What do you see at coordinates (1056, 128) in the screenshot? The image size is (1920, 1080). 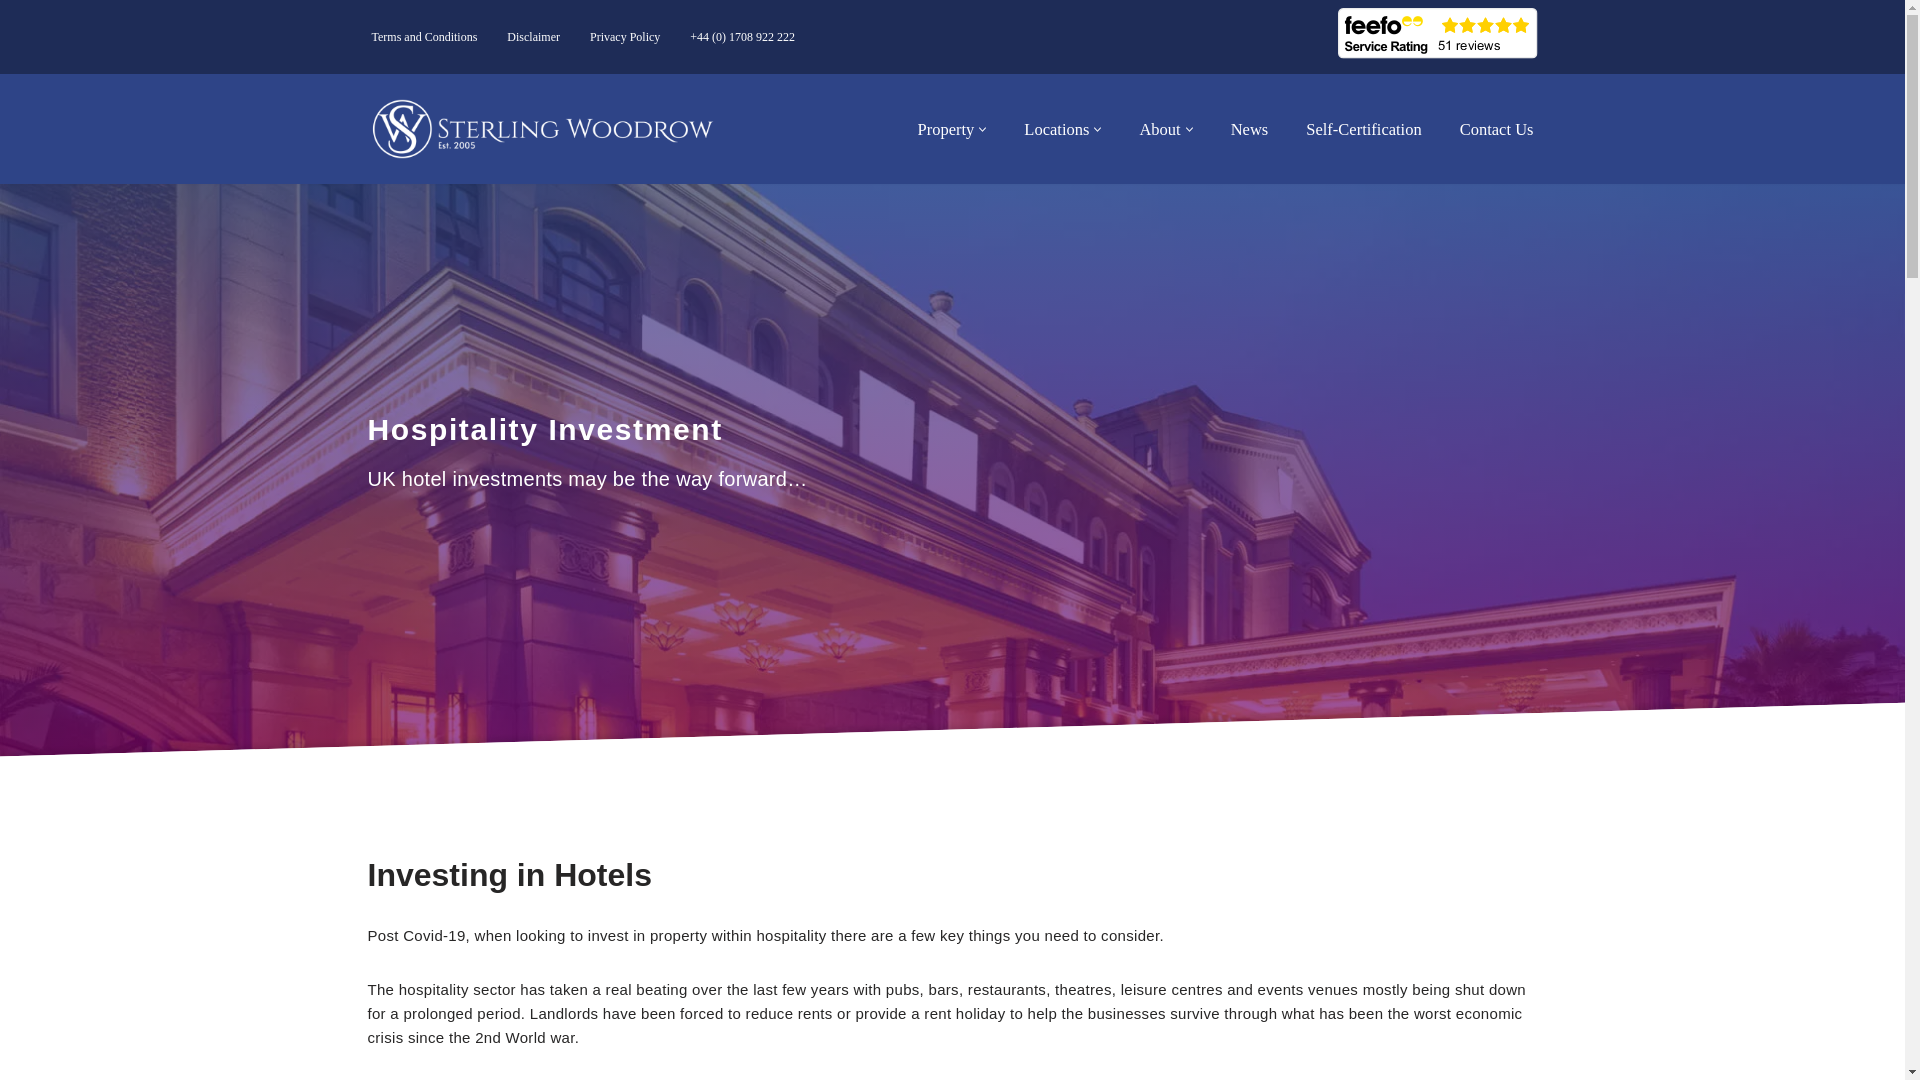 I see `Locations` at bounding box center [1056, 128].